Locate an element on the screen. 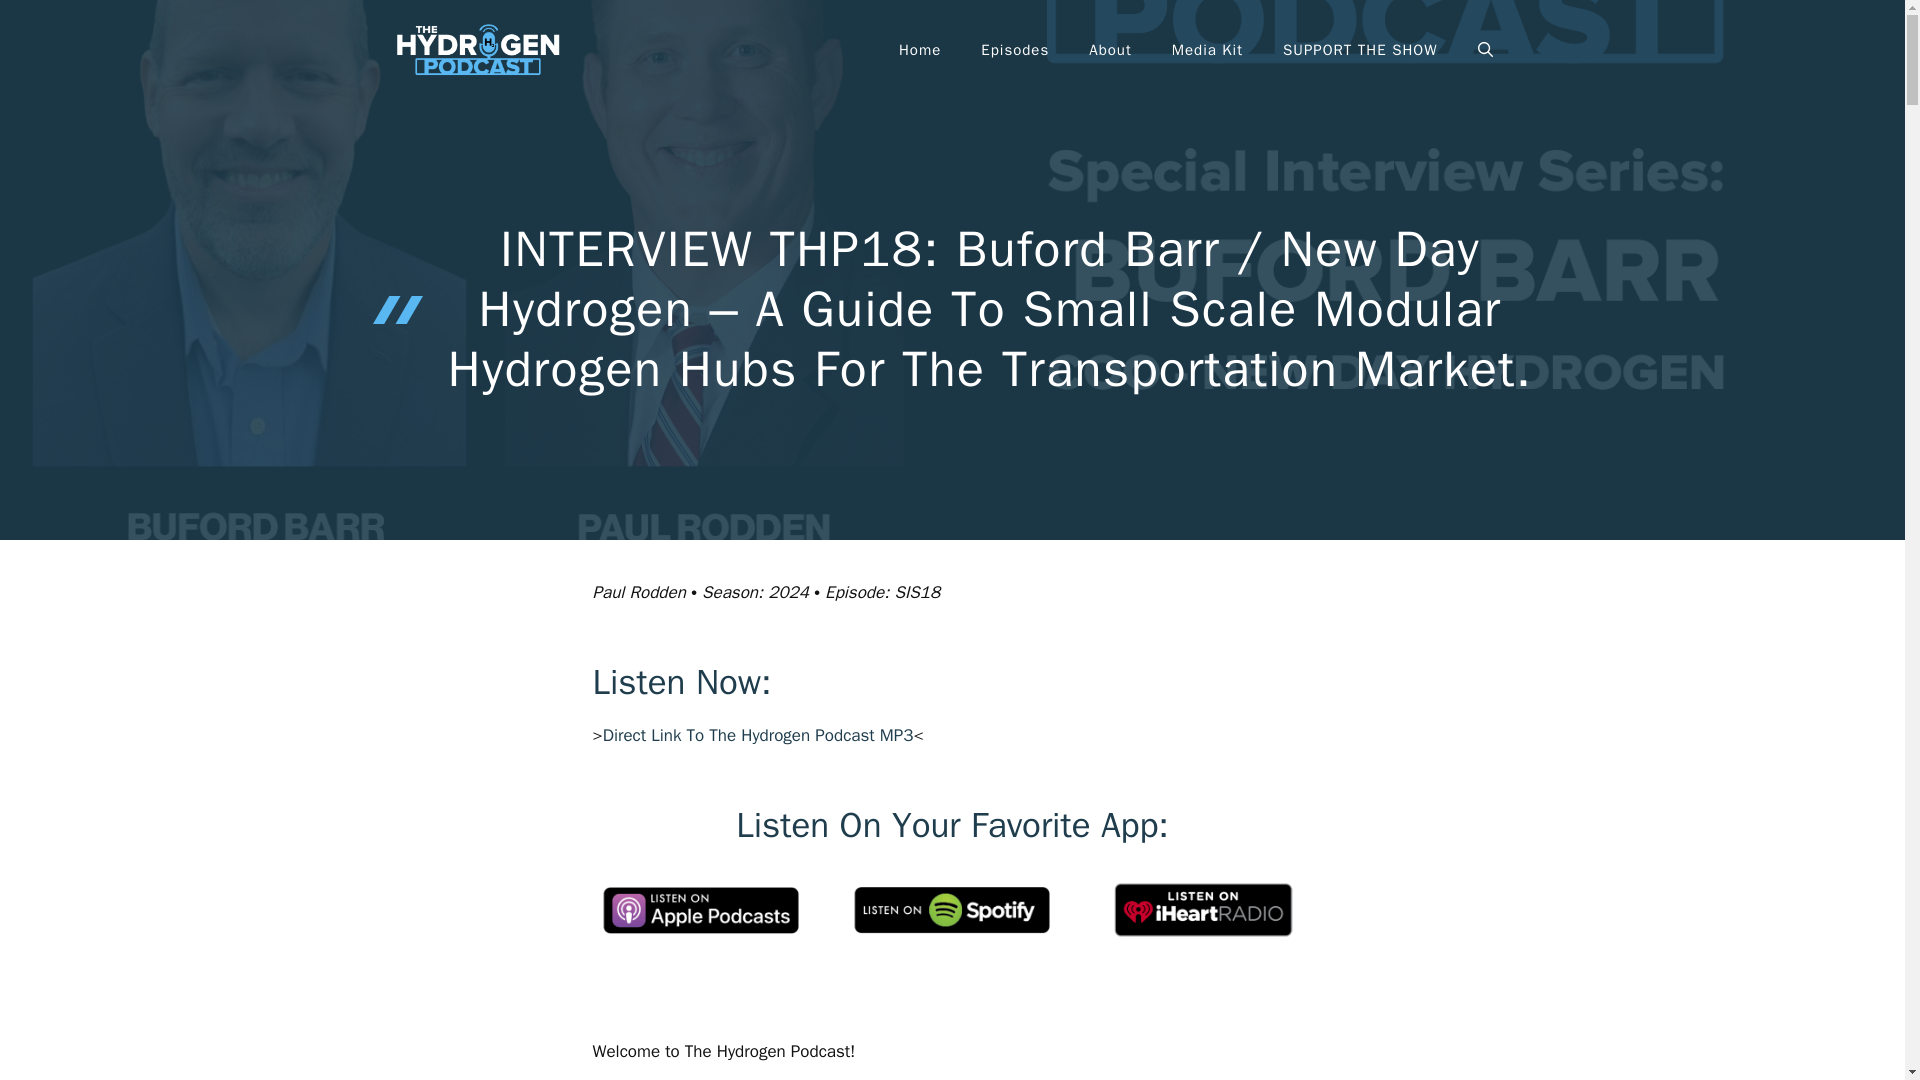 Image resolution: width=1920 pixels, height=1080 pixels. Media Kit is located at coordinates (1208, 50).